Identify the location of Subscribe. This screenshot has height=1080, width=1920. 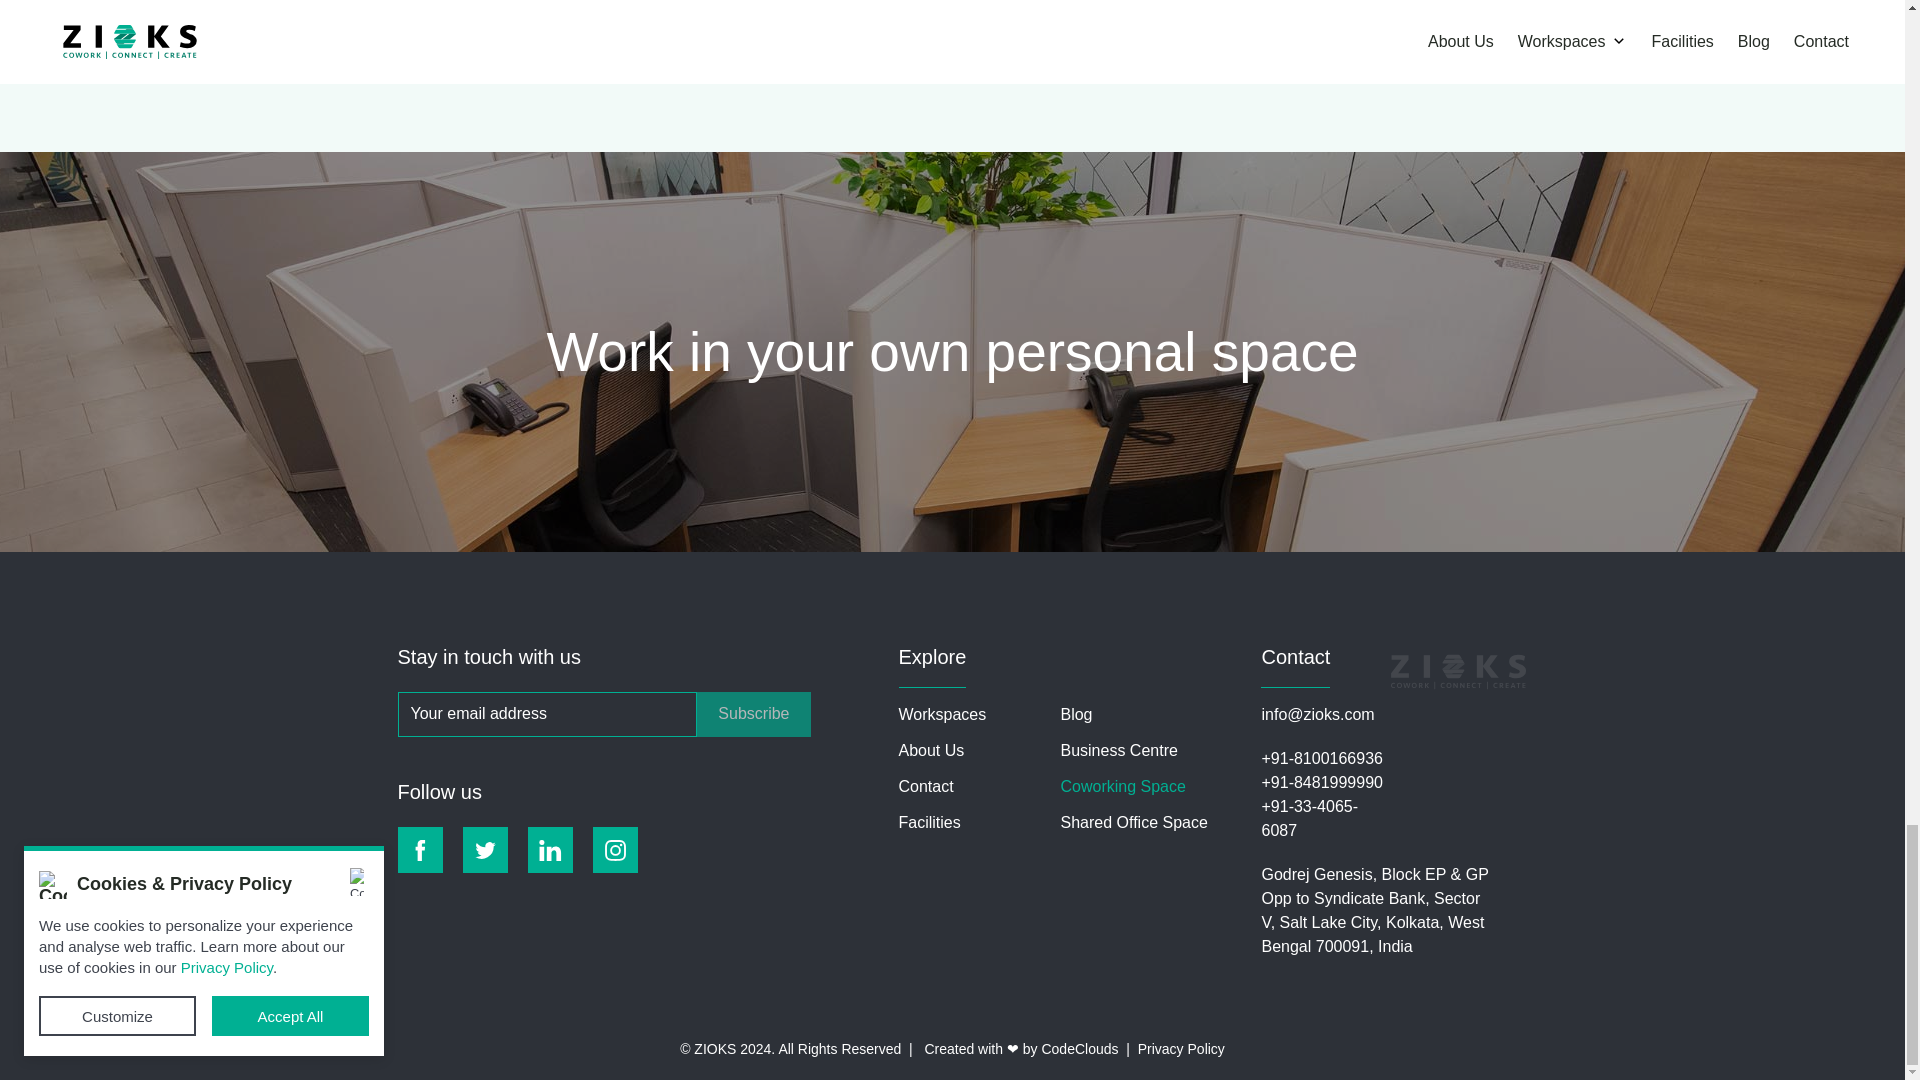
(753, 714).